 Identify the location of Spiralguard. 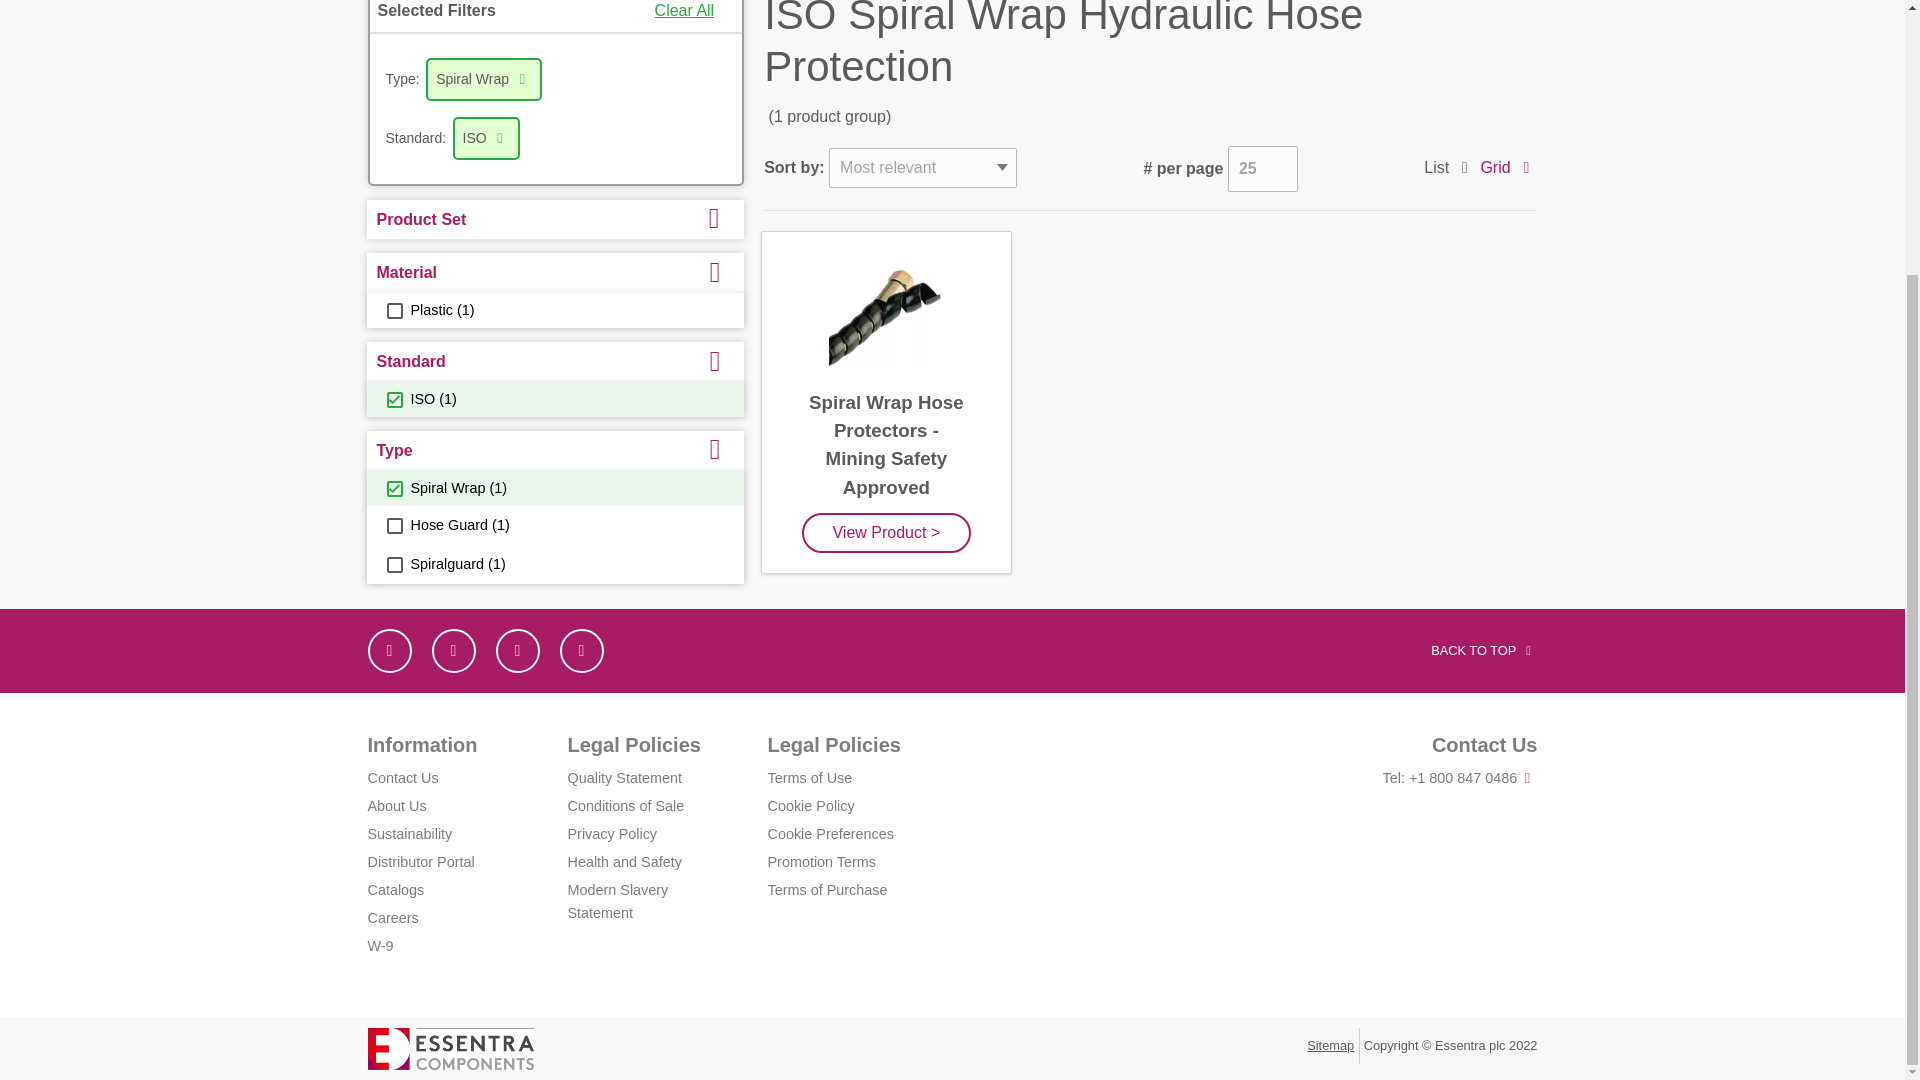
(393, 565).